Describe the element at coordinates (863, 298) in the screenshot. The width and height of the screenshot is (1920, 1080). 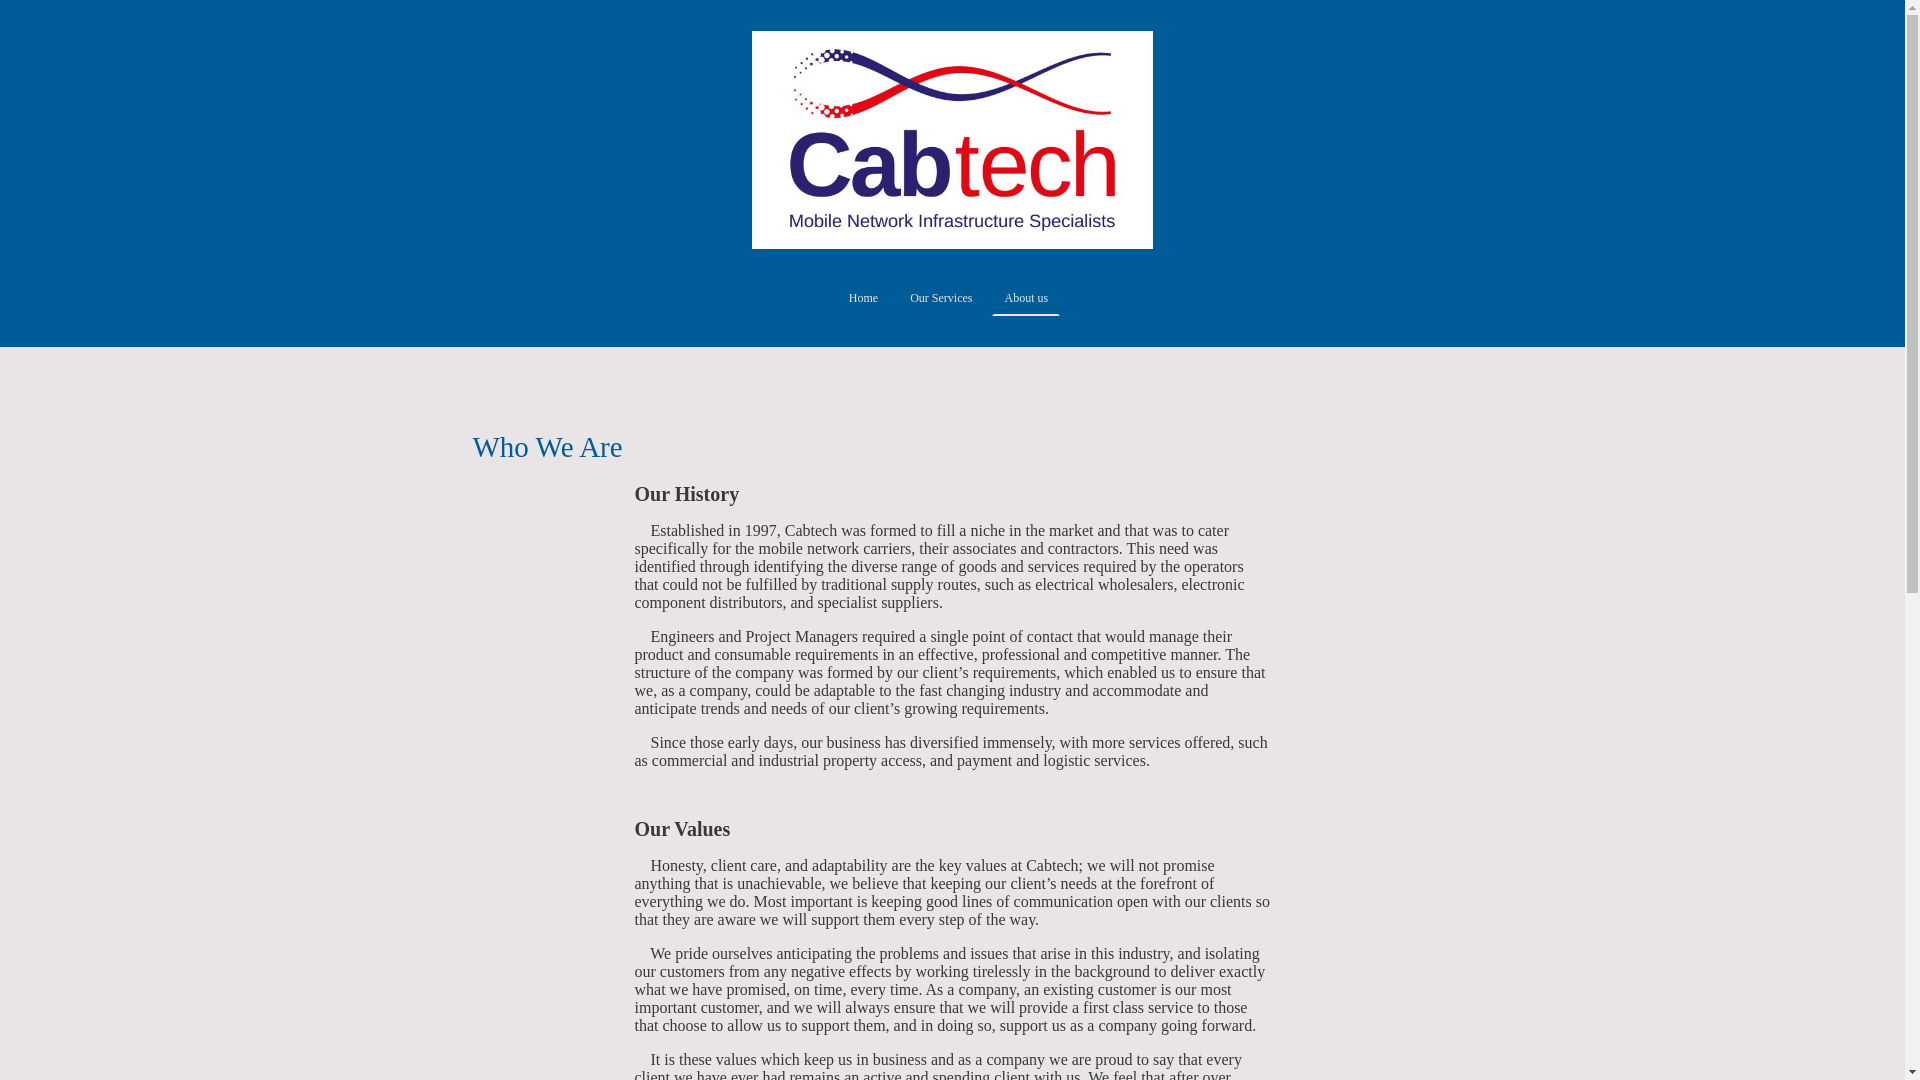
I see `Home` at that location.